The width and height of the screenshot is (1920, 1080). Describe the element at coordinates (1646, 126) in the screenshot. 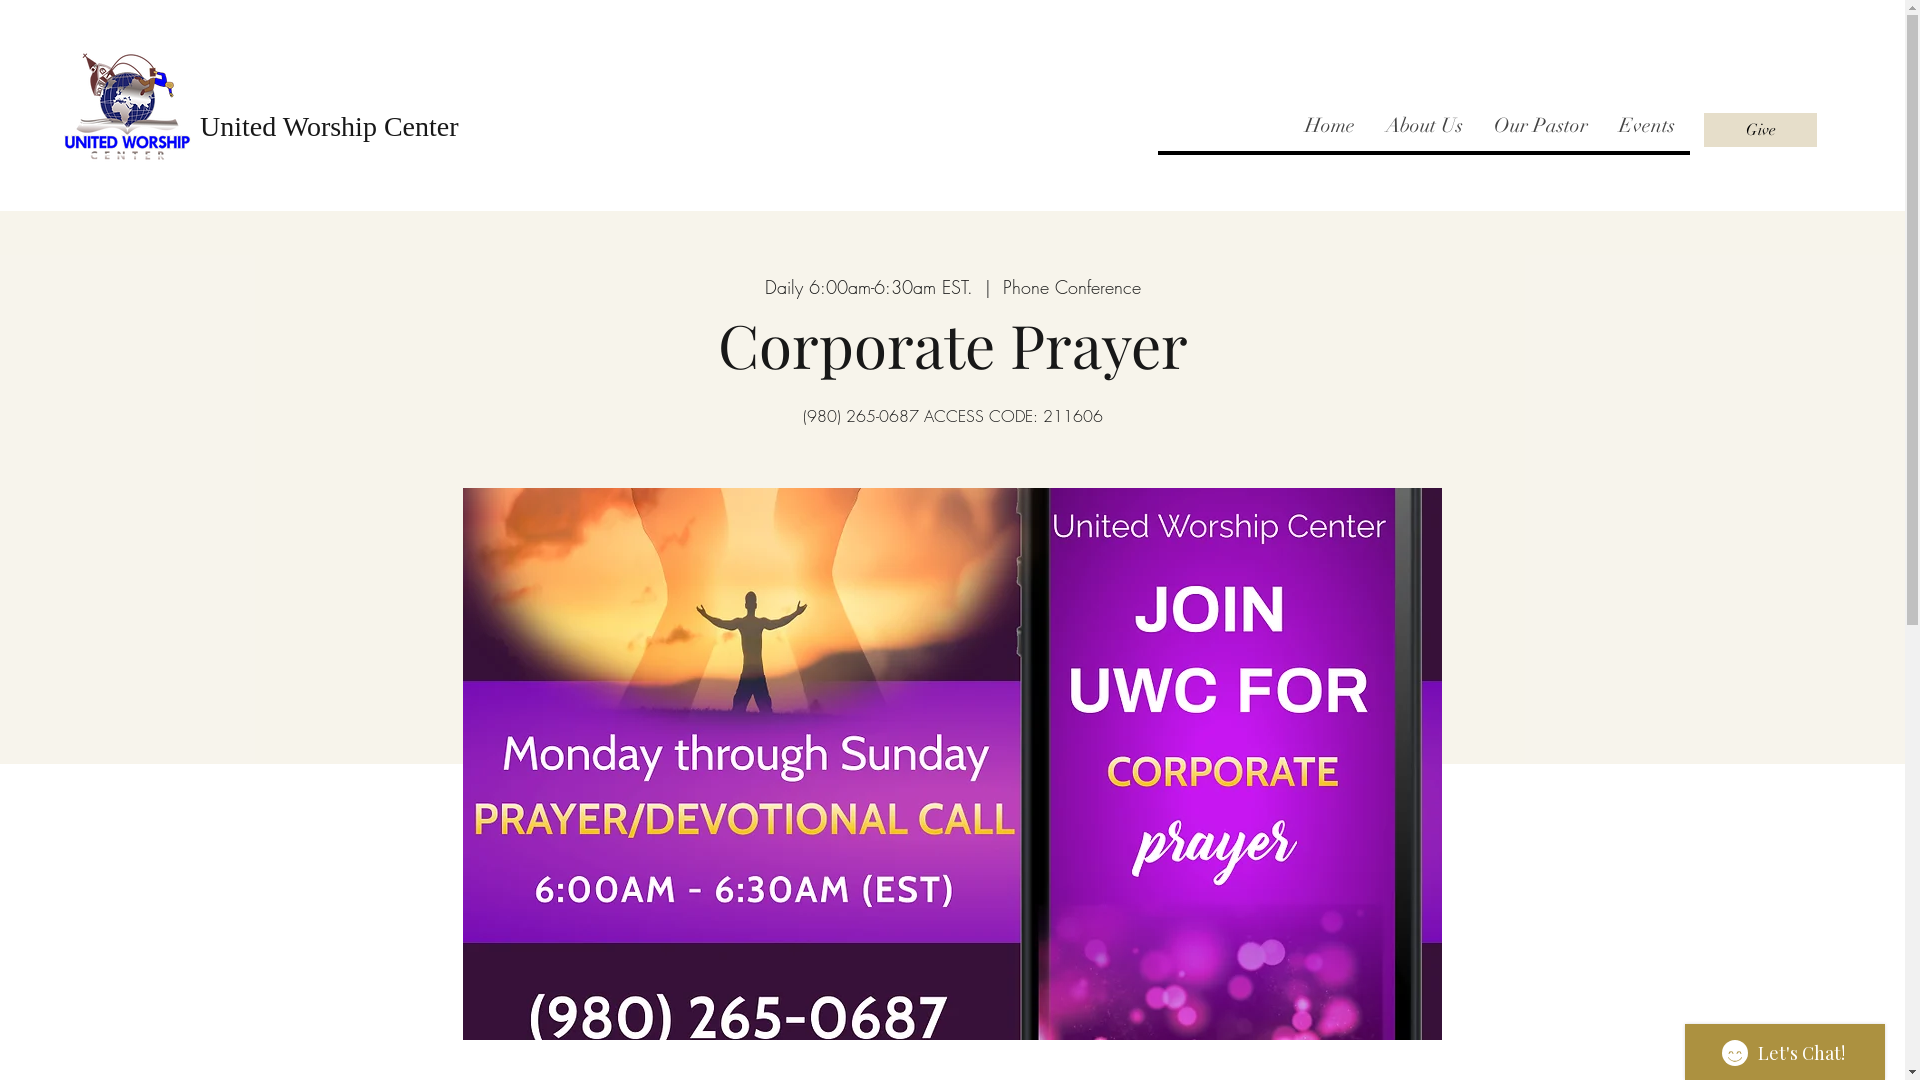

I see `Events` at that location.